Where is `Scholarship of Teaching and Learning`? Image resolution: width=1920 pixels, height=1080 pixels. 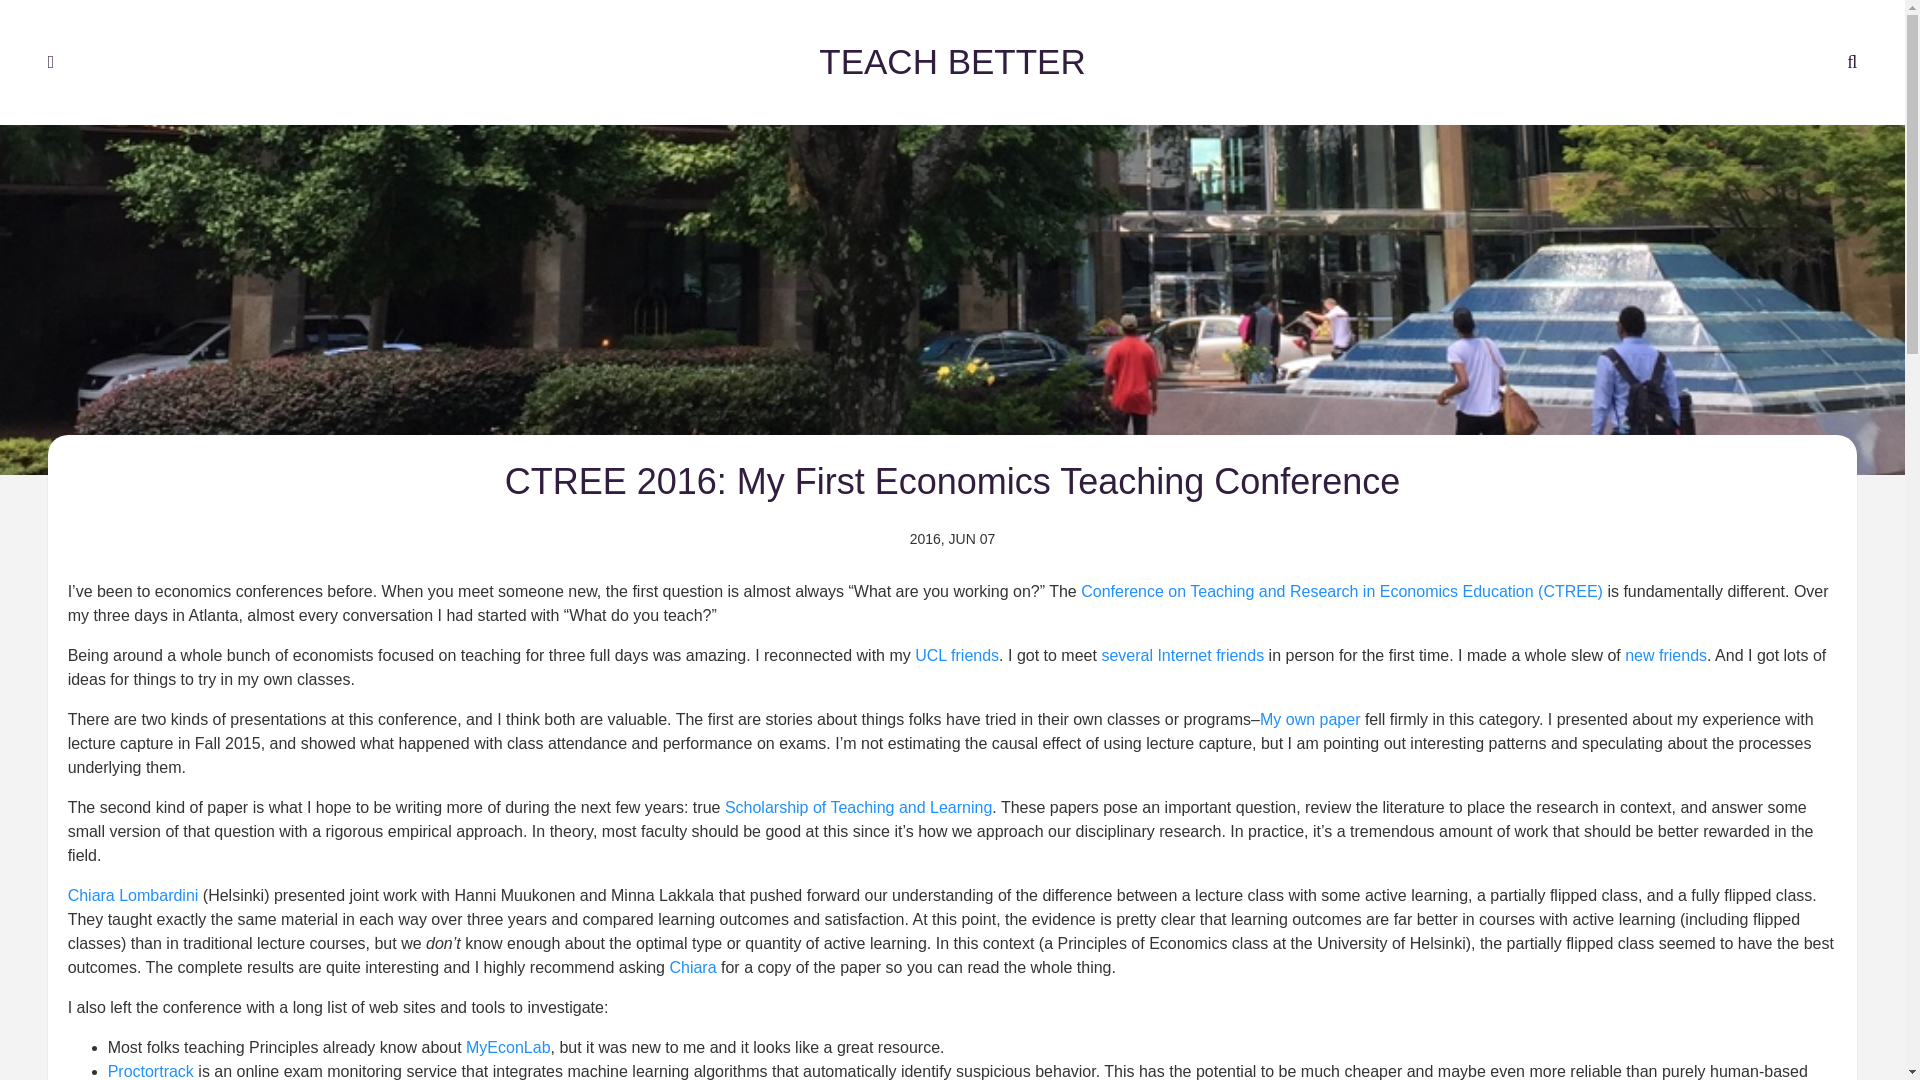
Scholarship of Teaching and Learning is located at coordinates (858, 786).